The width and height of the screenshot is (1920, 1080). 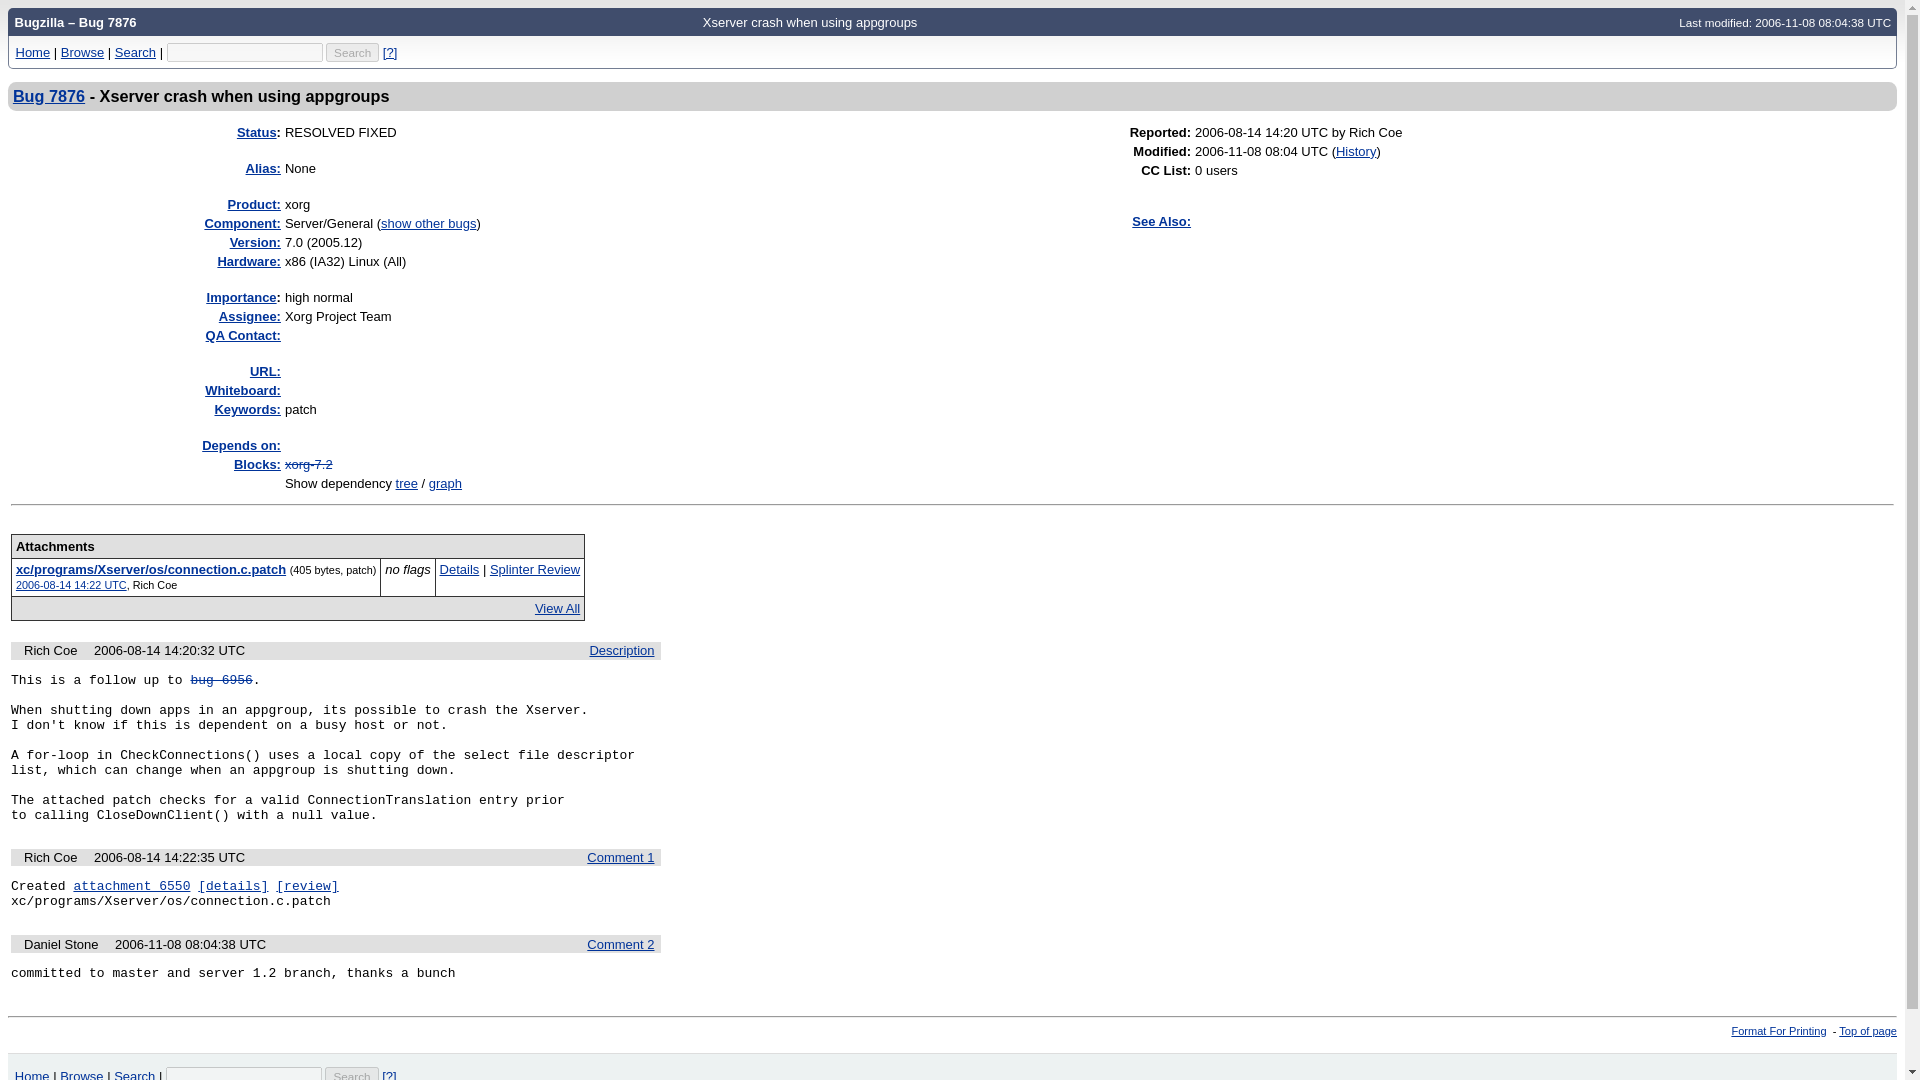 I want to click on Blocks:, so click(x=257, y=464).